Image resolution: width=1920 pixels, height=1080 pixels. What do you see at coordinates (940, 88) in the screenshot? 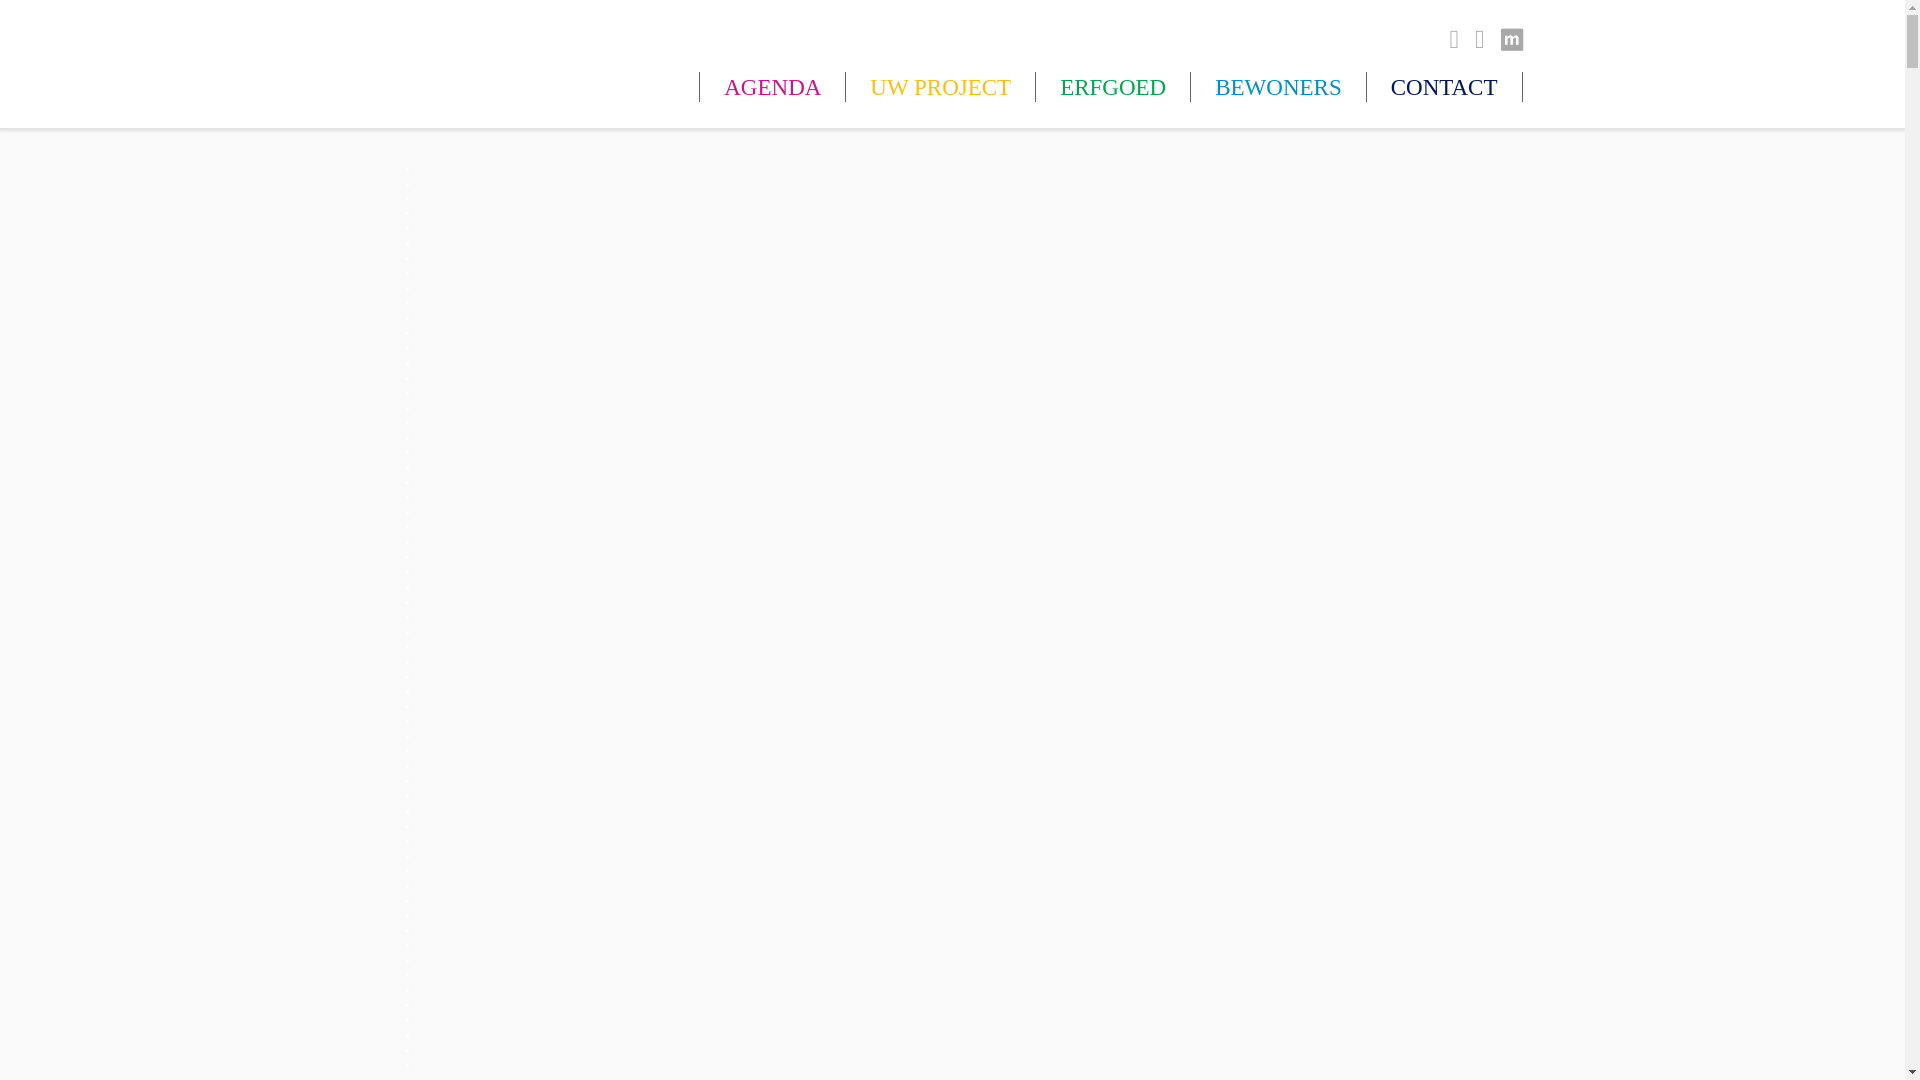
I see `UW PROJECT` at bounding box center [940, 88].